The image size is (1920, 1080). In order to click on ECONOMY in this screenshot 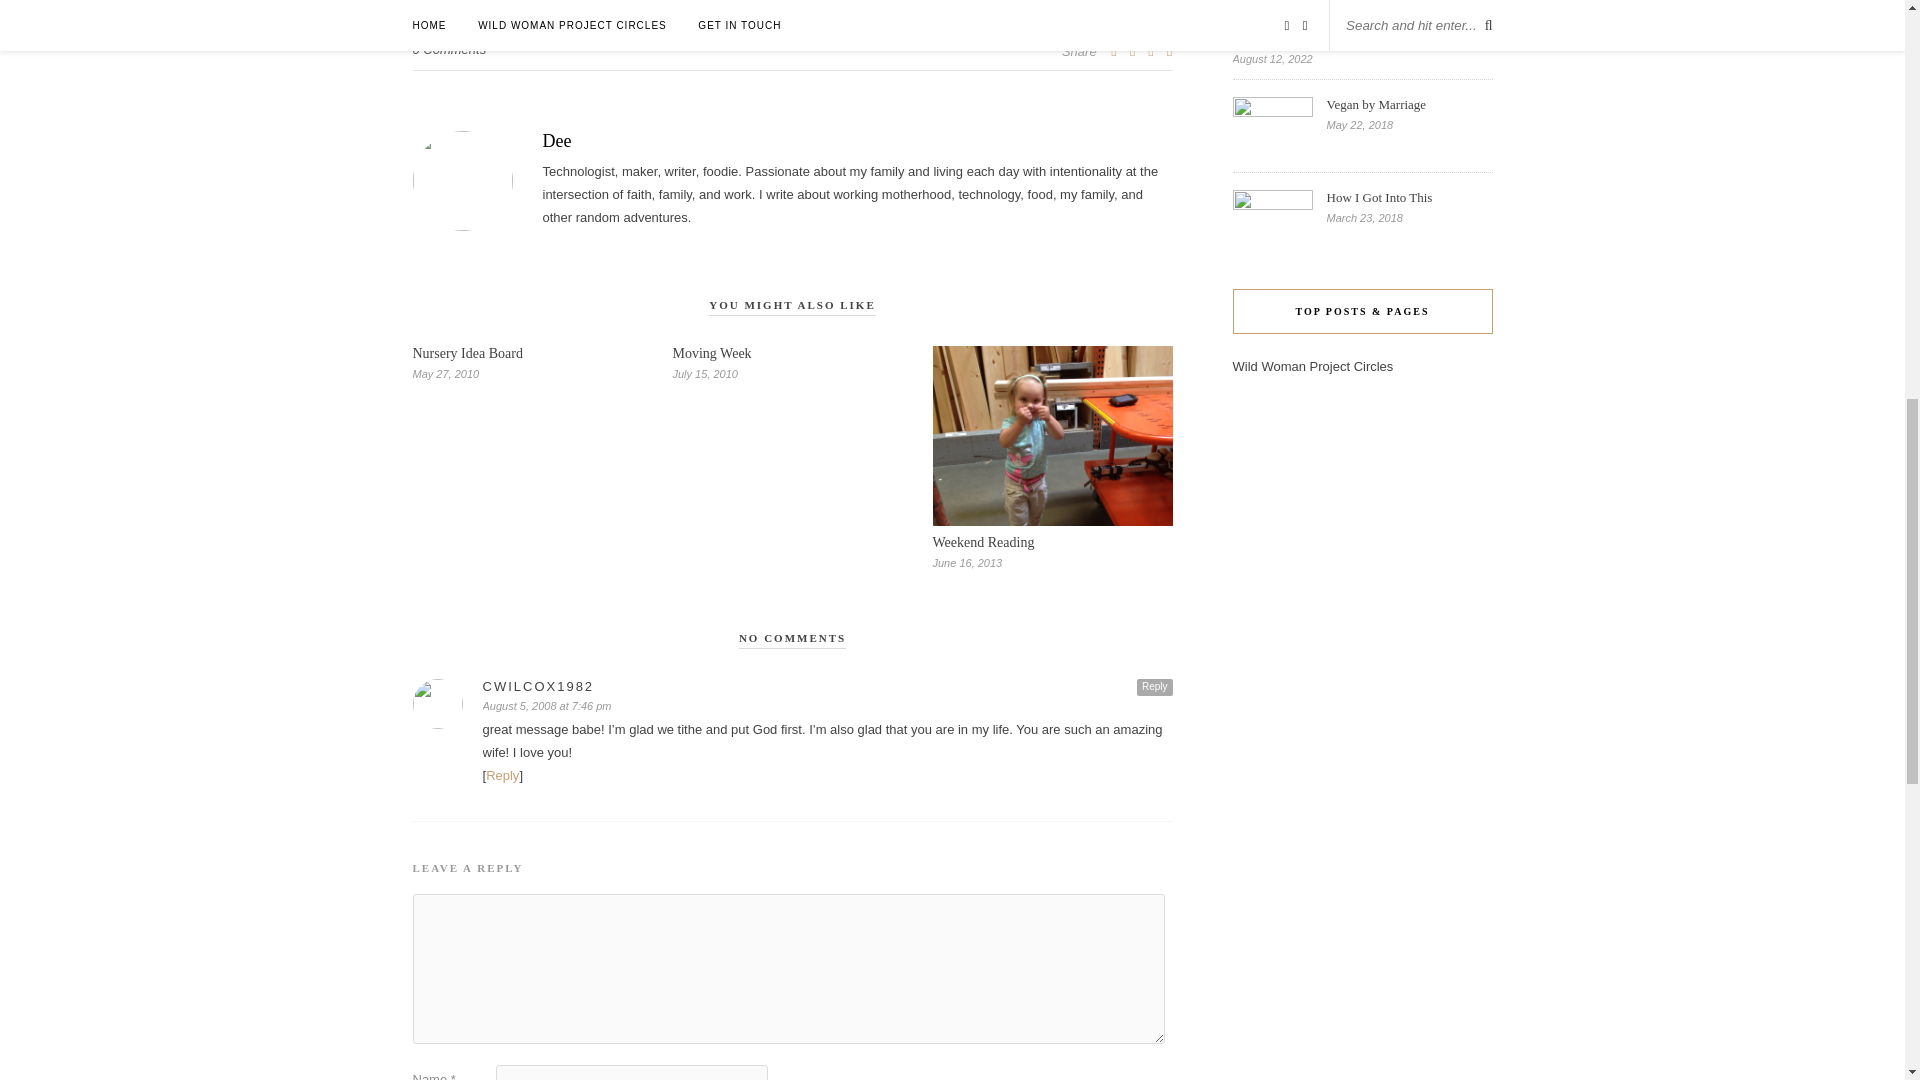, I will do `click(450, 2)`.